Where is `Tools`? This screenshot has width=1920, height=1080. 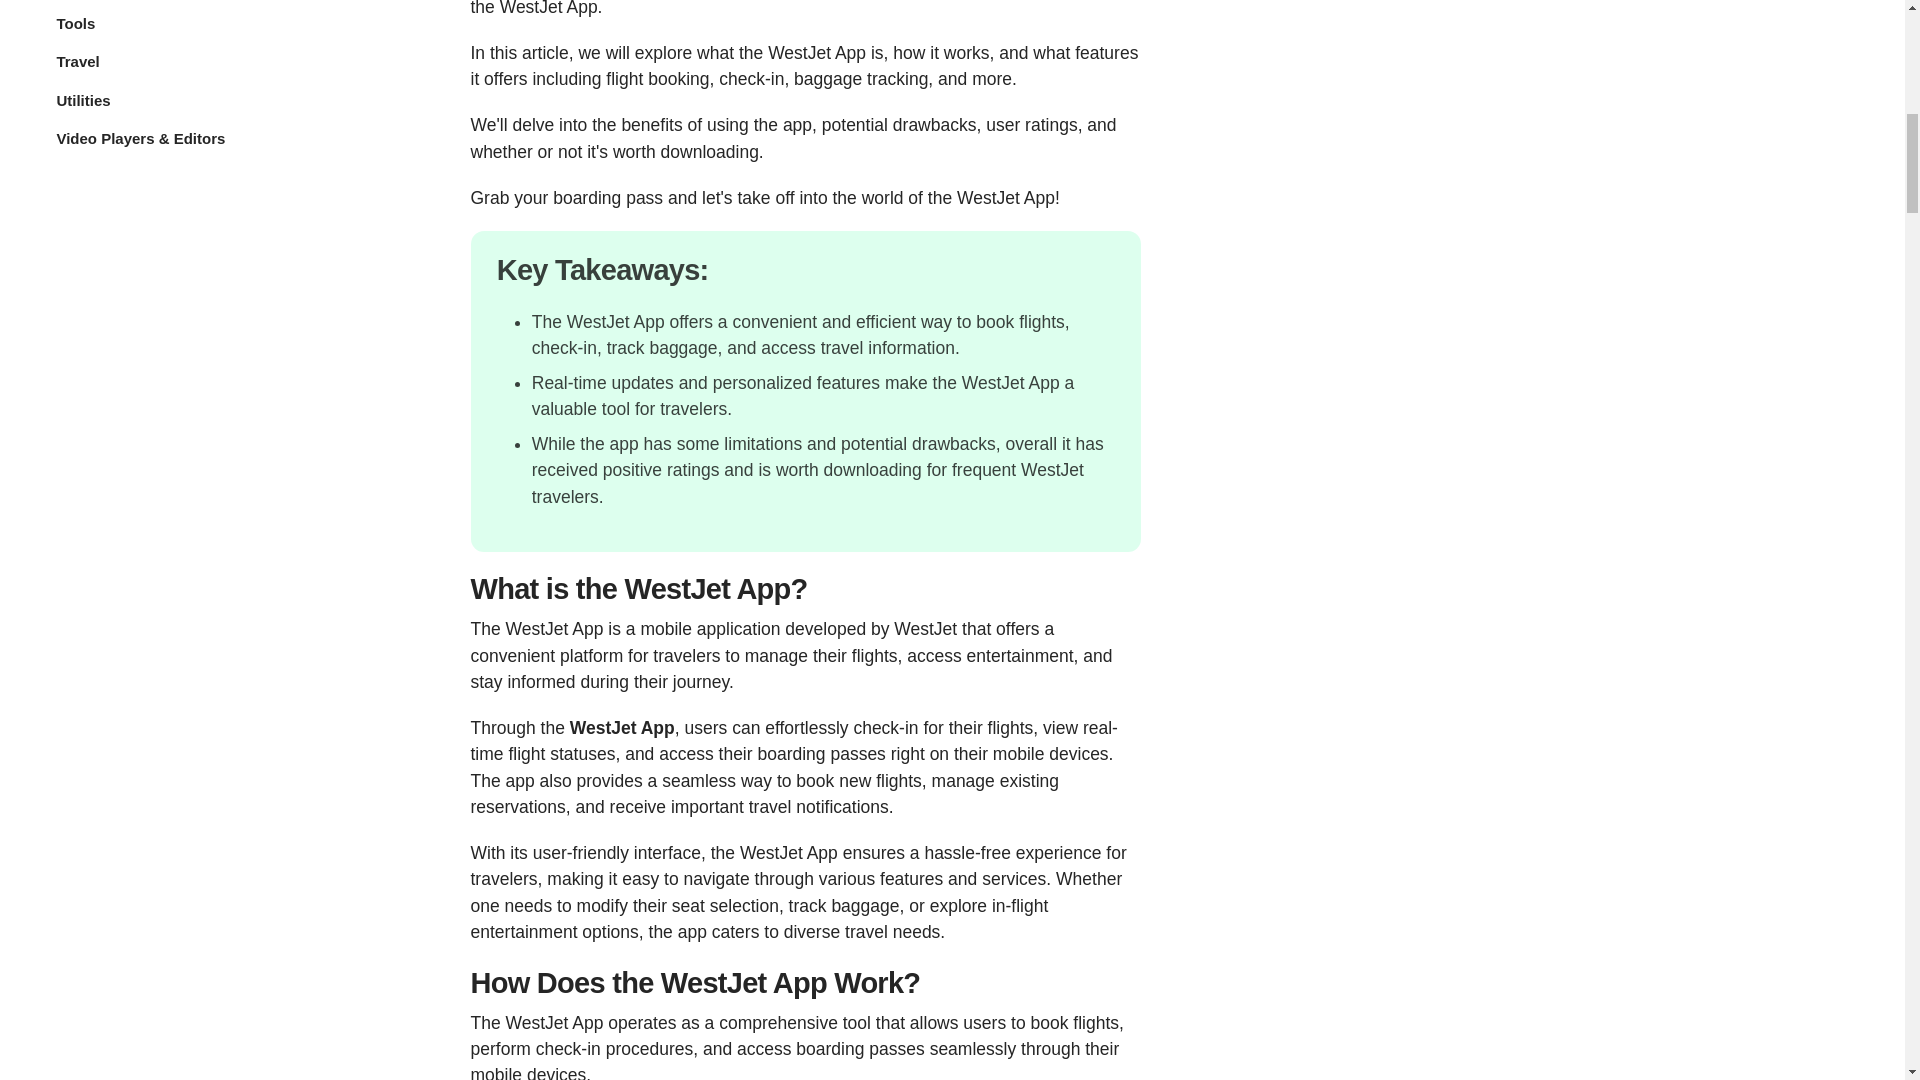
Tools is located at coordinates (128, 22).